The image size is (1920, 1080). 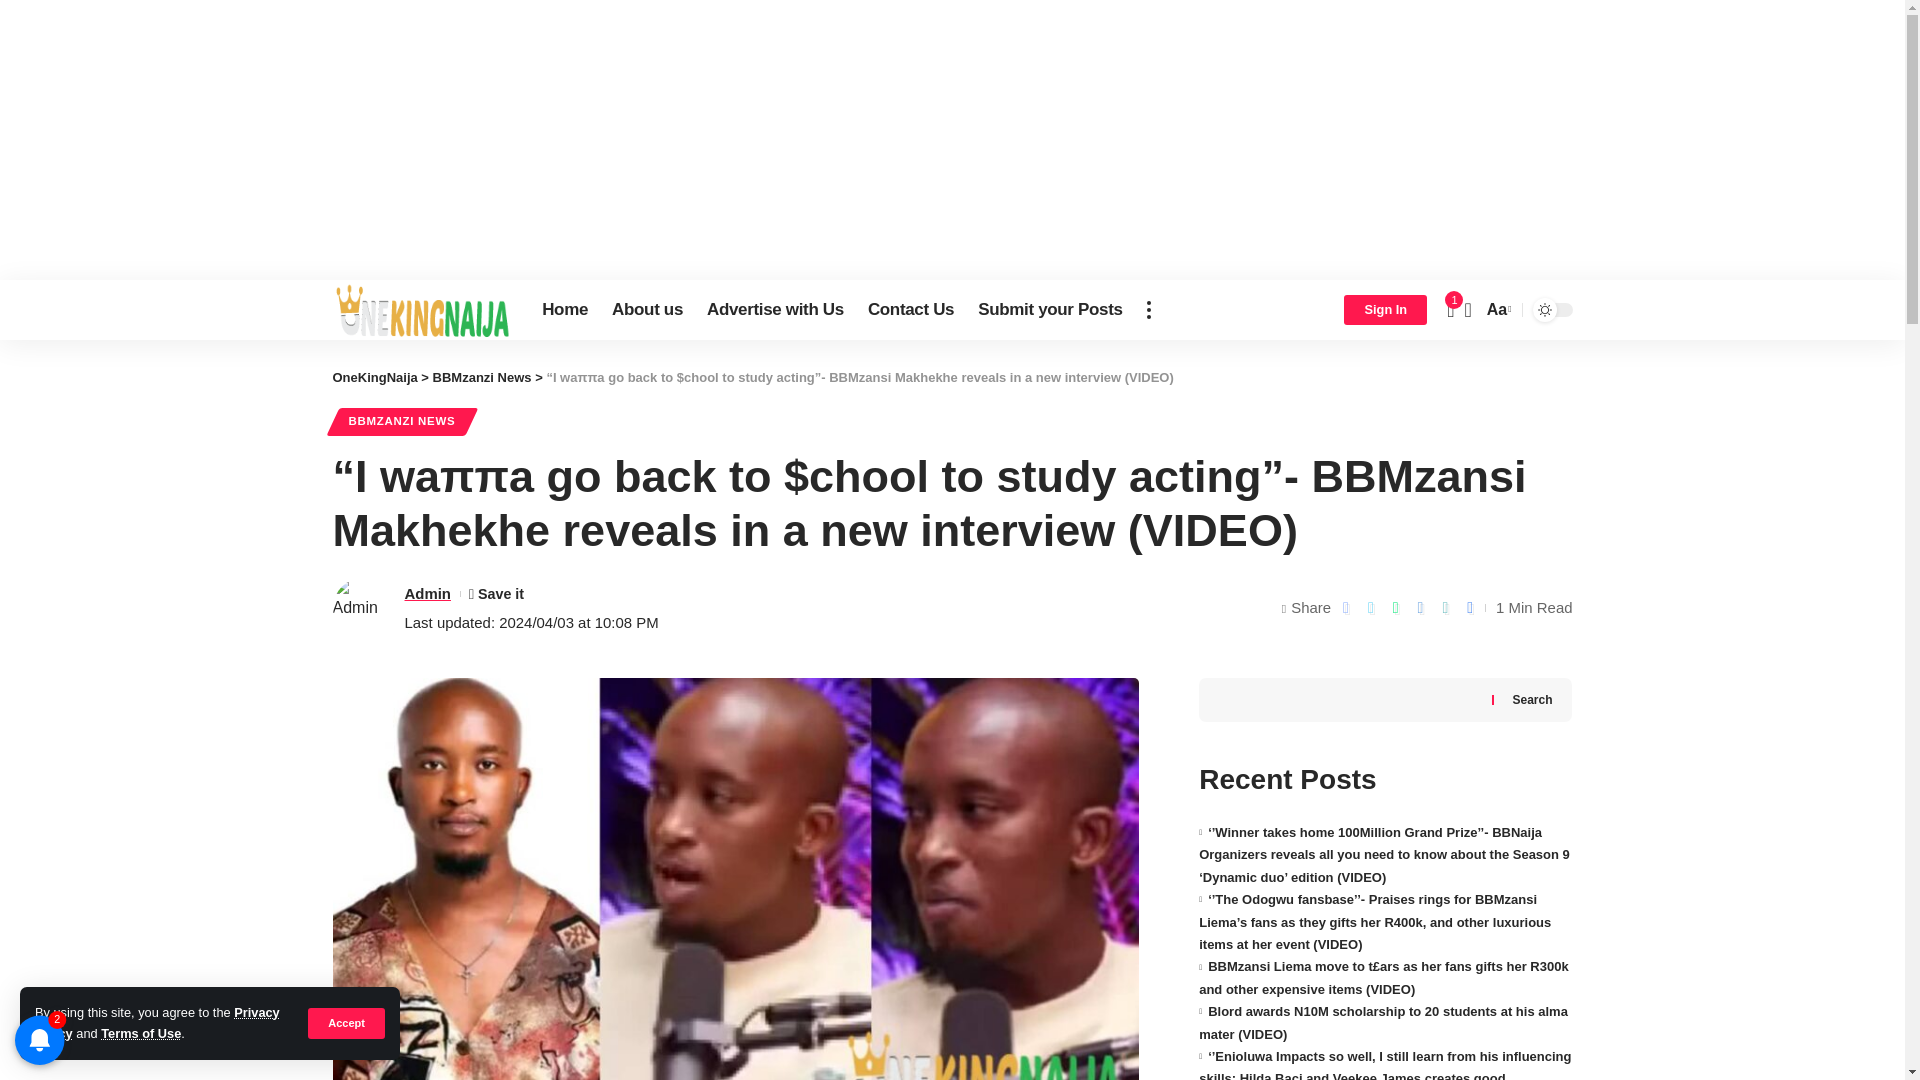 I want to click on Privacy Policy, so click(x=157, y=1022).